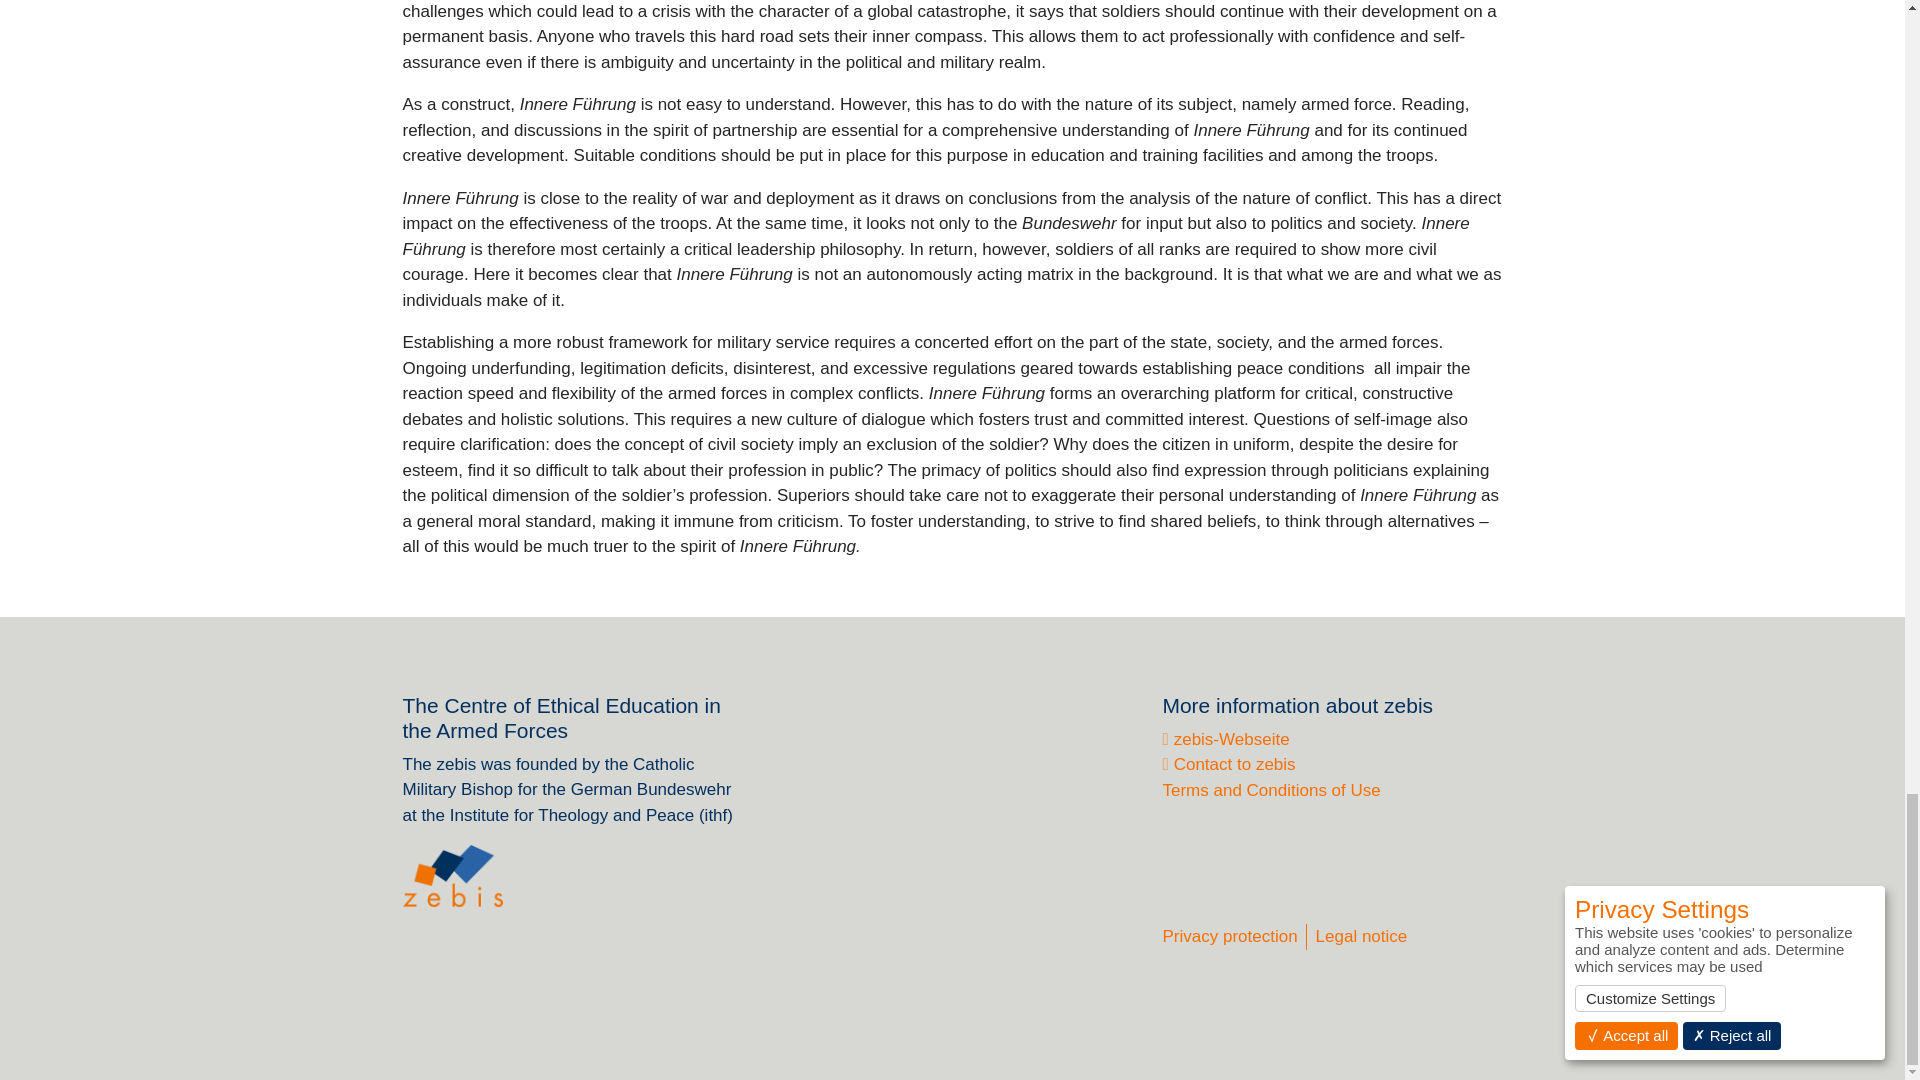 This screenshot has height=1080, width=1920. I want to click on Legal notice, so click(1361, 936).